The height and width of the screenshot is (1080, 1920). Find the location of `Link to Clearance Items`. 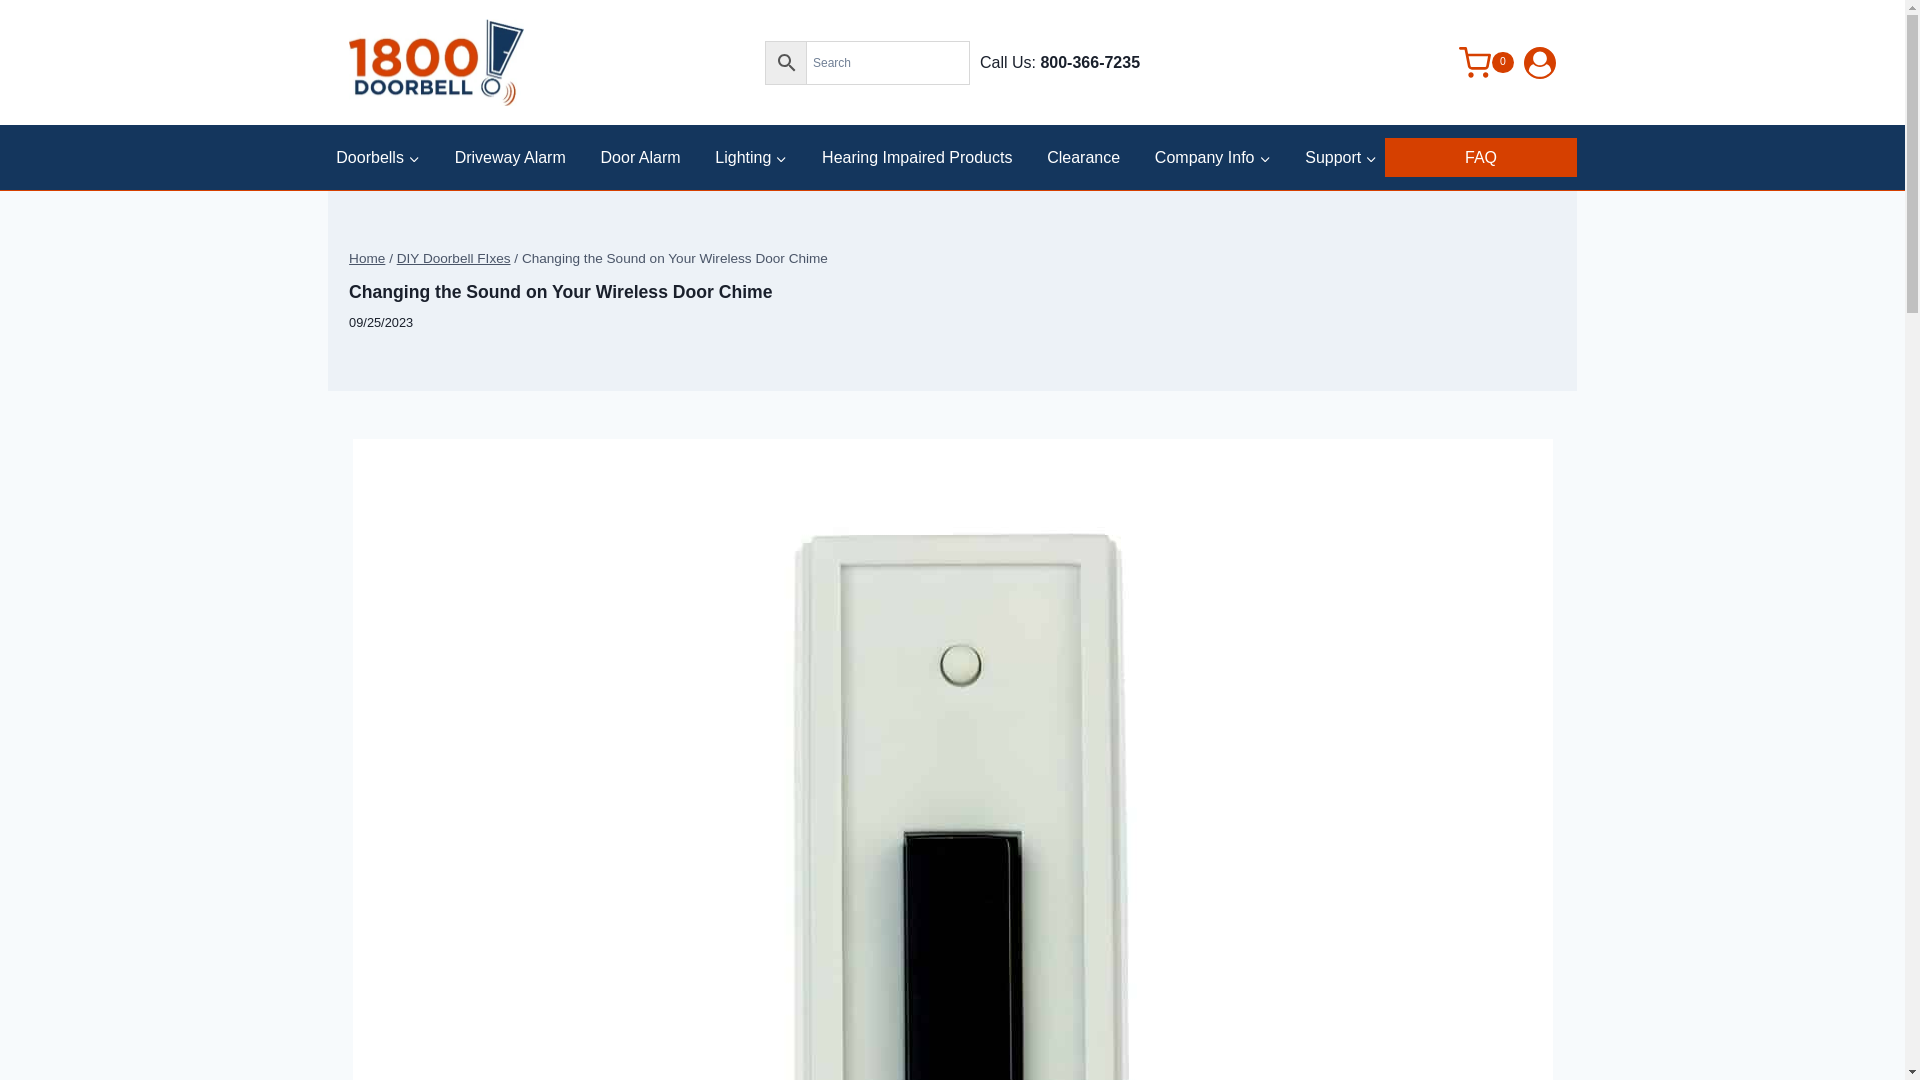

Link to Clearance Items is located at coordinates (1083, 156).